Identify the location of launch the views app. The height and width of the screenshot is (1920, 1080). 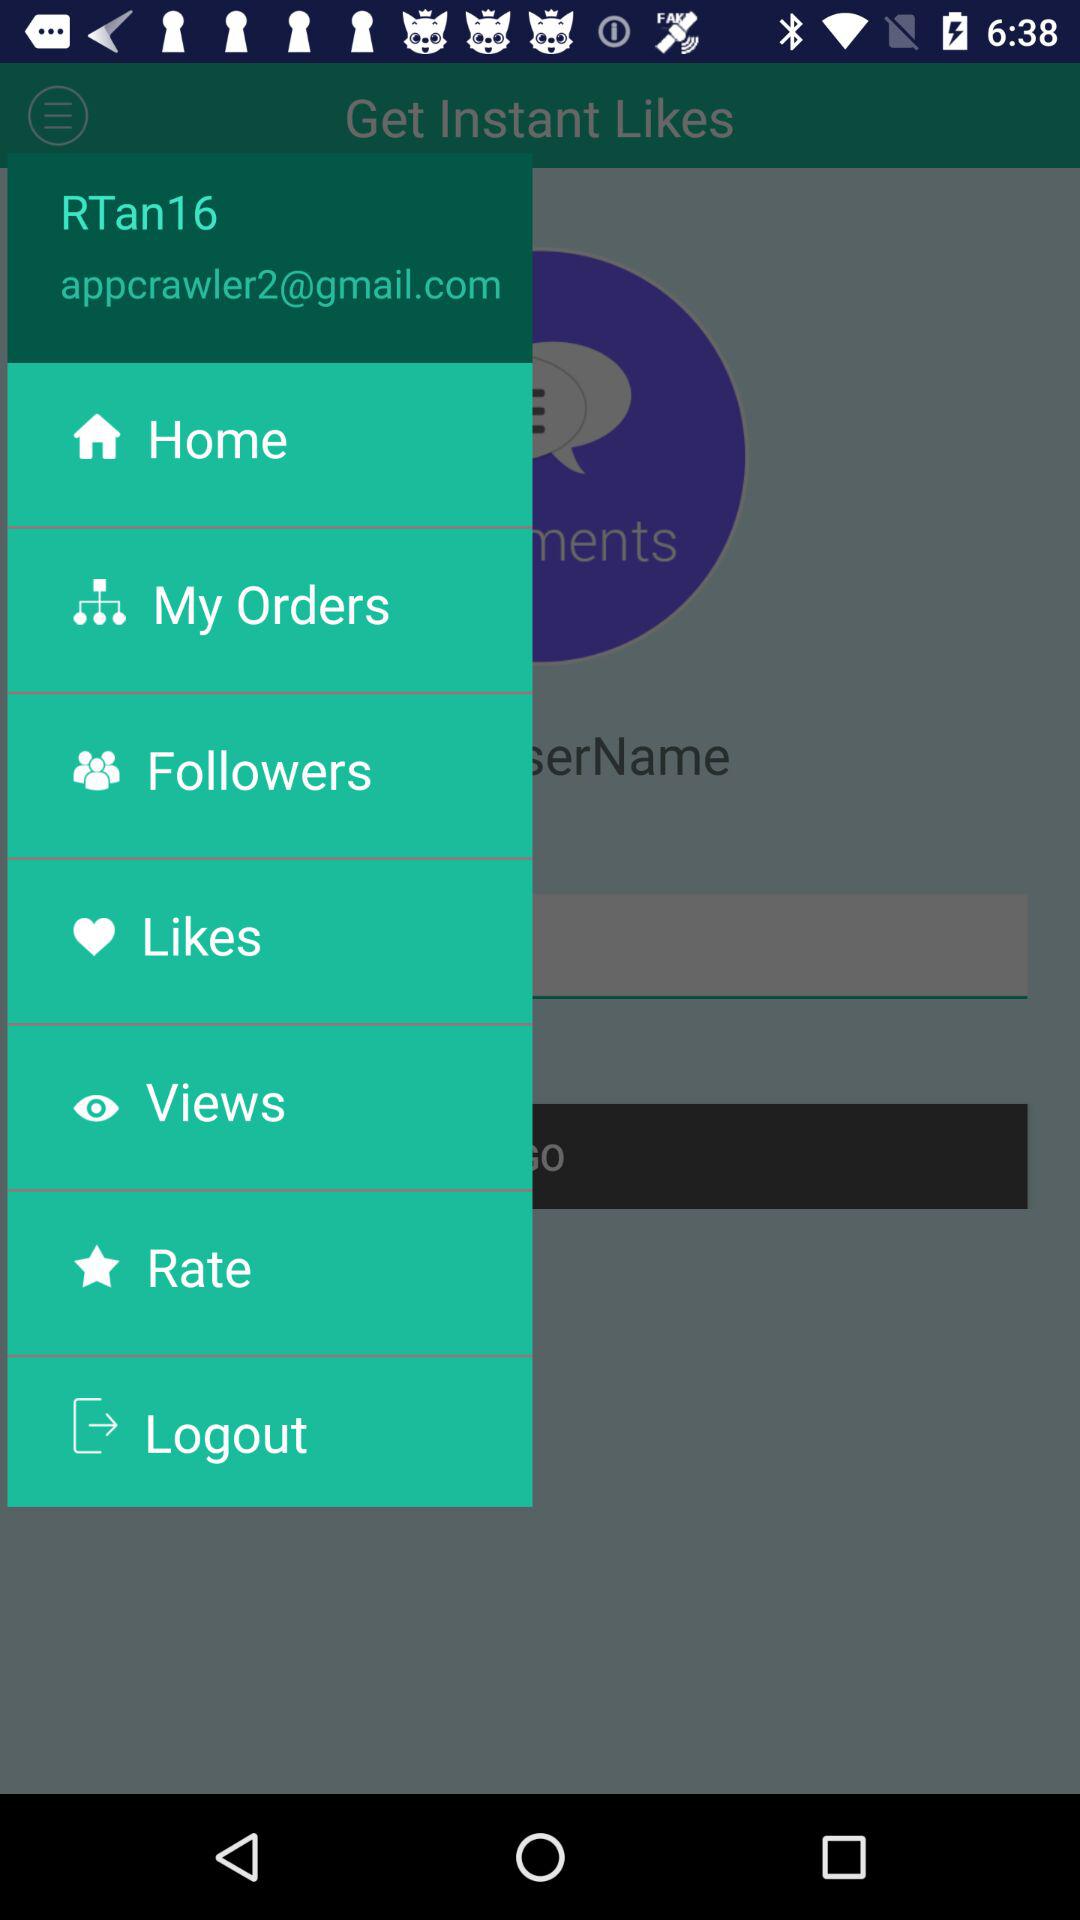
(216, 1100).